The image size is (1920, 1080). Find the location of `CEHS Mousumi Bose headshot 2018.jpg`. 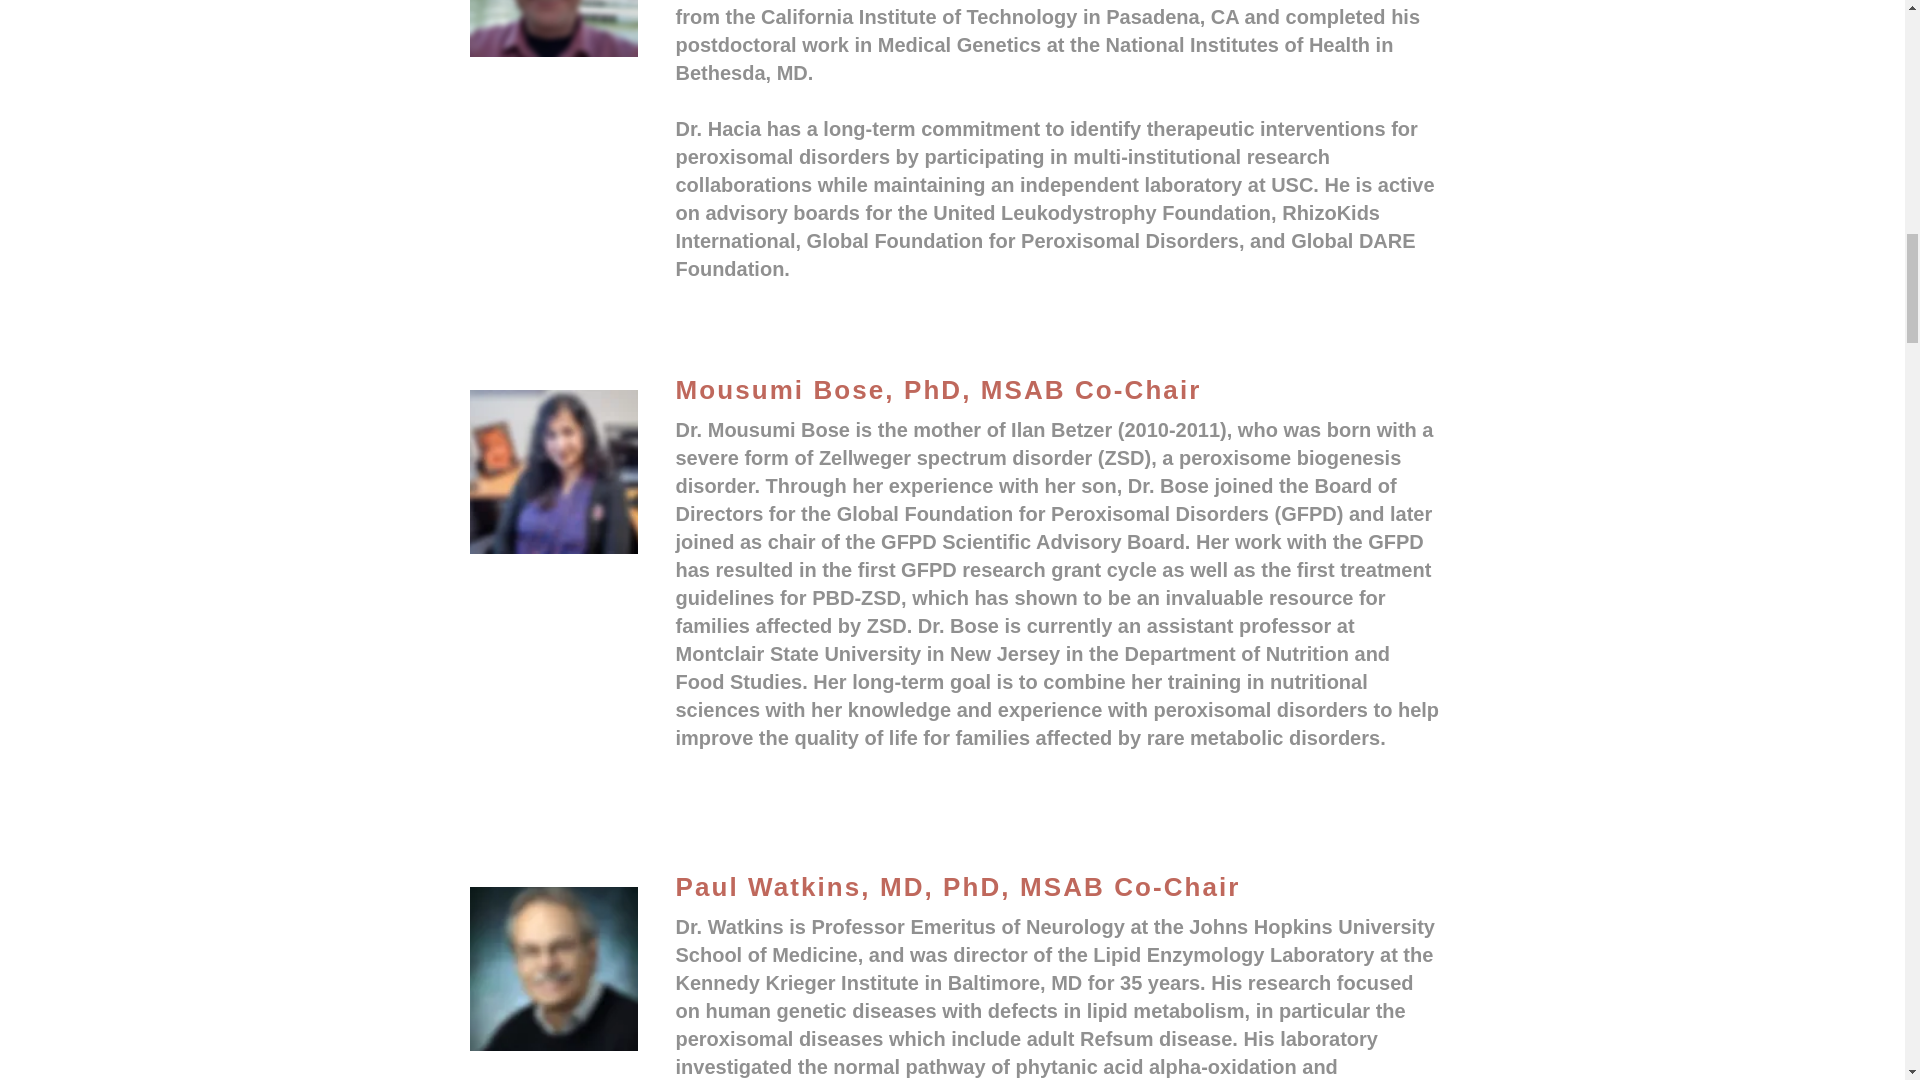

CEHS Mousumi Bose headshot 2018.jpg is located at coordinates (554, 472).